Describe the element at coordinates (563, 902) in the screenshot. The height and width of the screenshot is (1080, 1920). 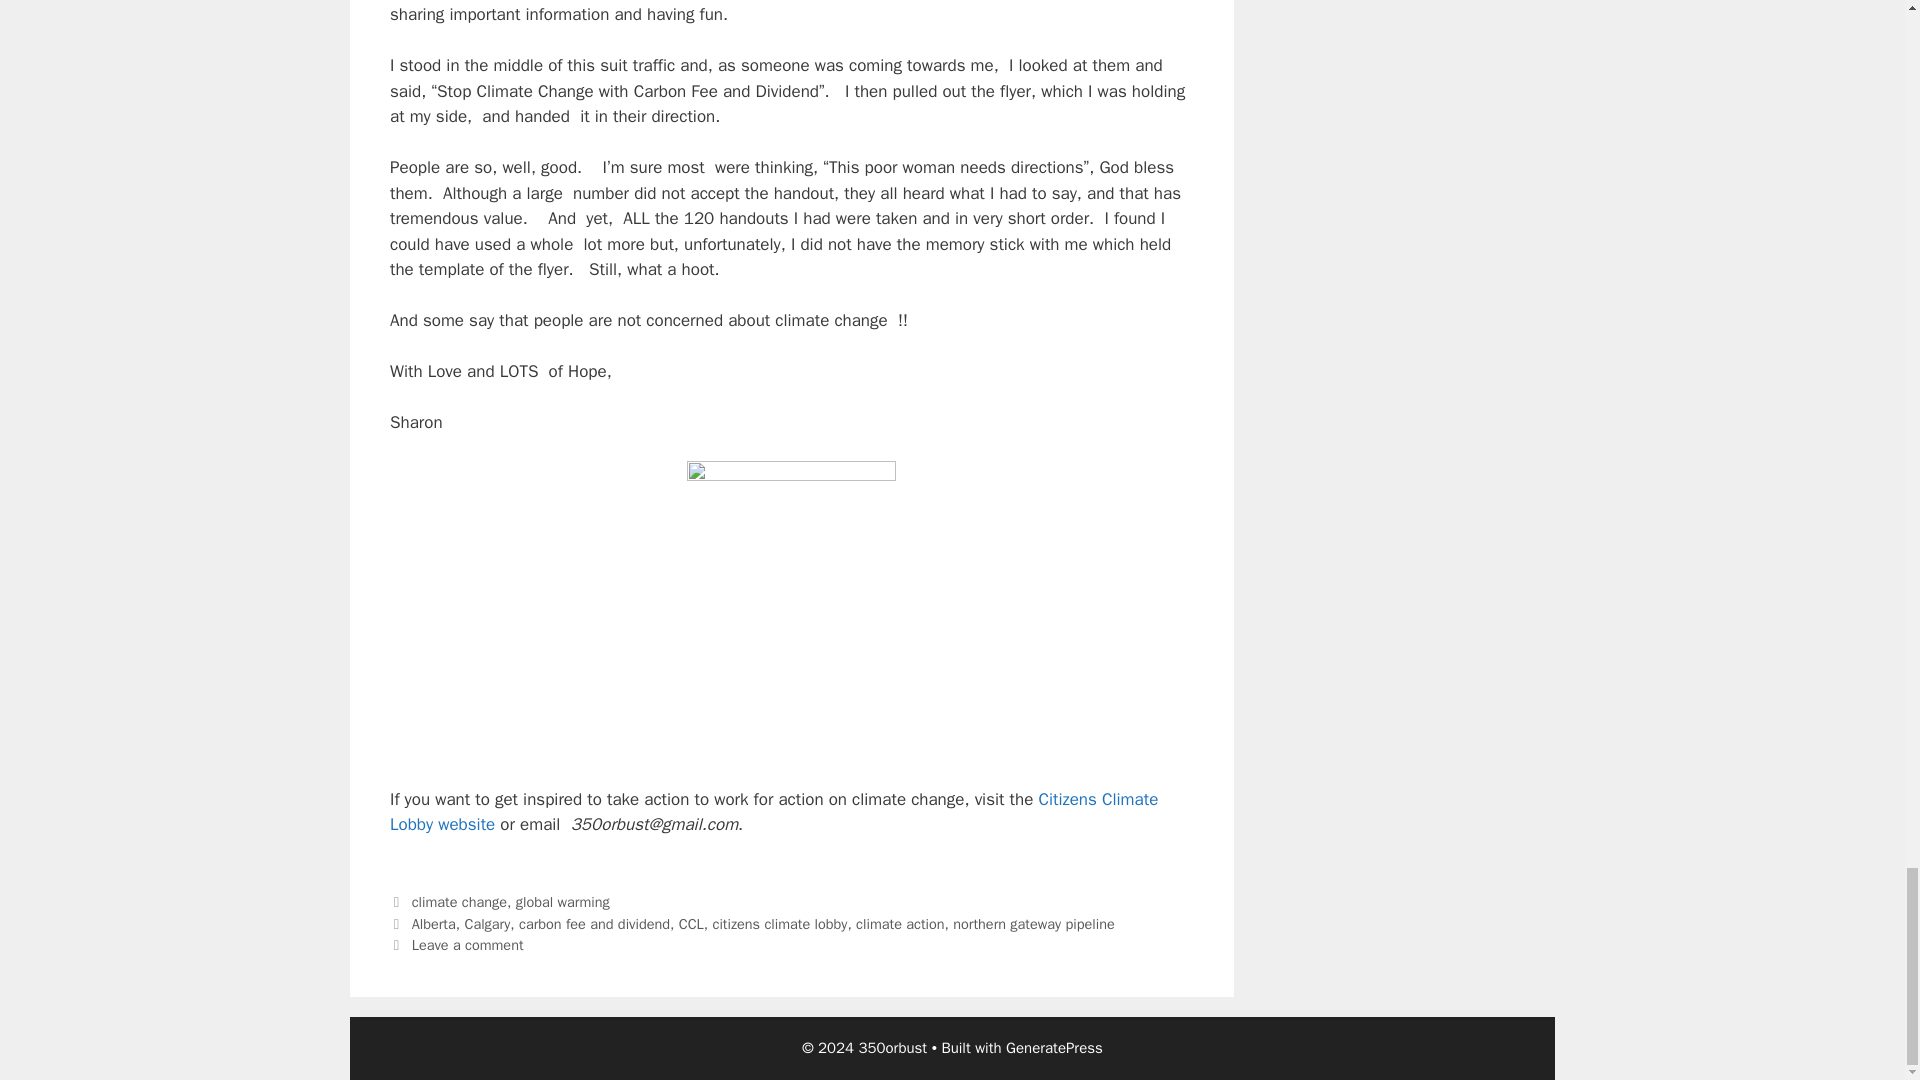
I see `global warming` at that location.